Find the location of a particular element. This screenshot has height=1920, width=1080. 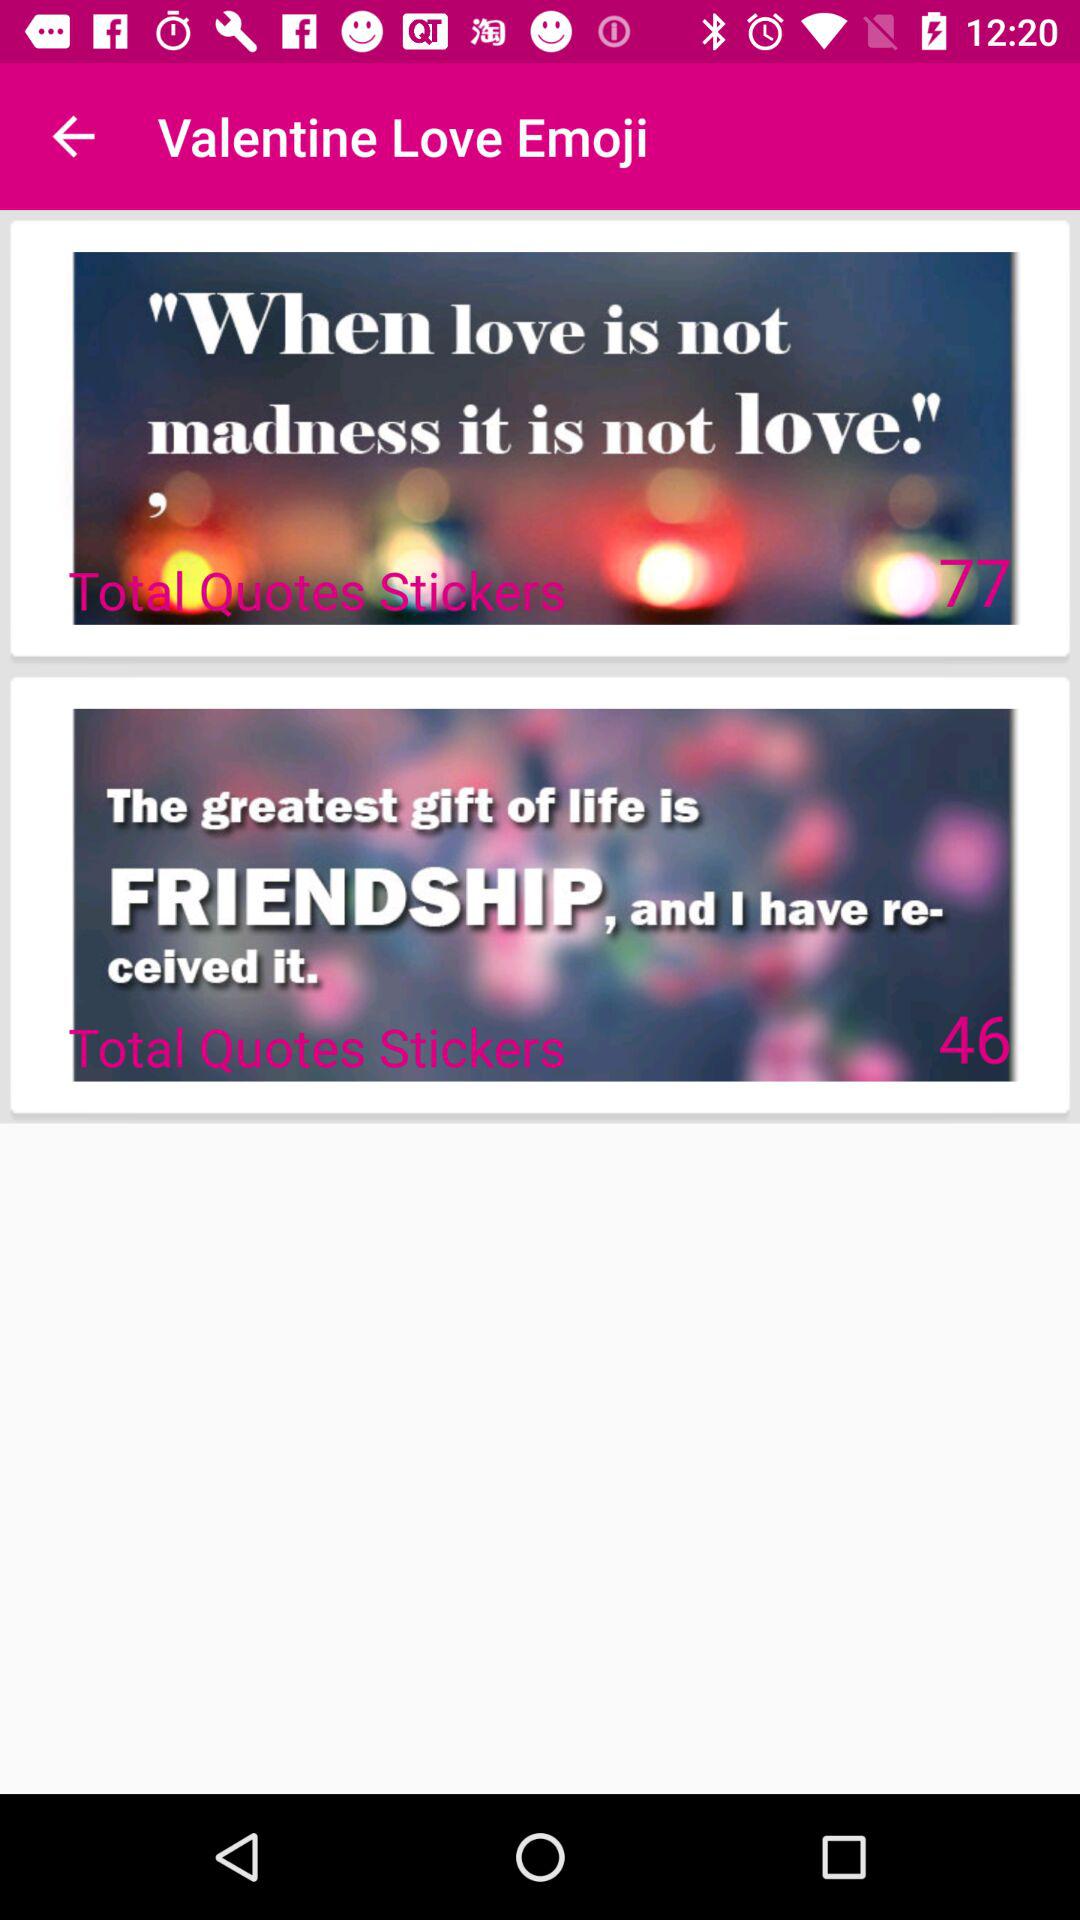

click item to the right of the total quotes stickers item is located at coordinates (974, 580).